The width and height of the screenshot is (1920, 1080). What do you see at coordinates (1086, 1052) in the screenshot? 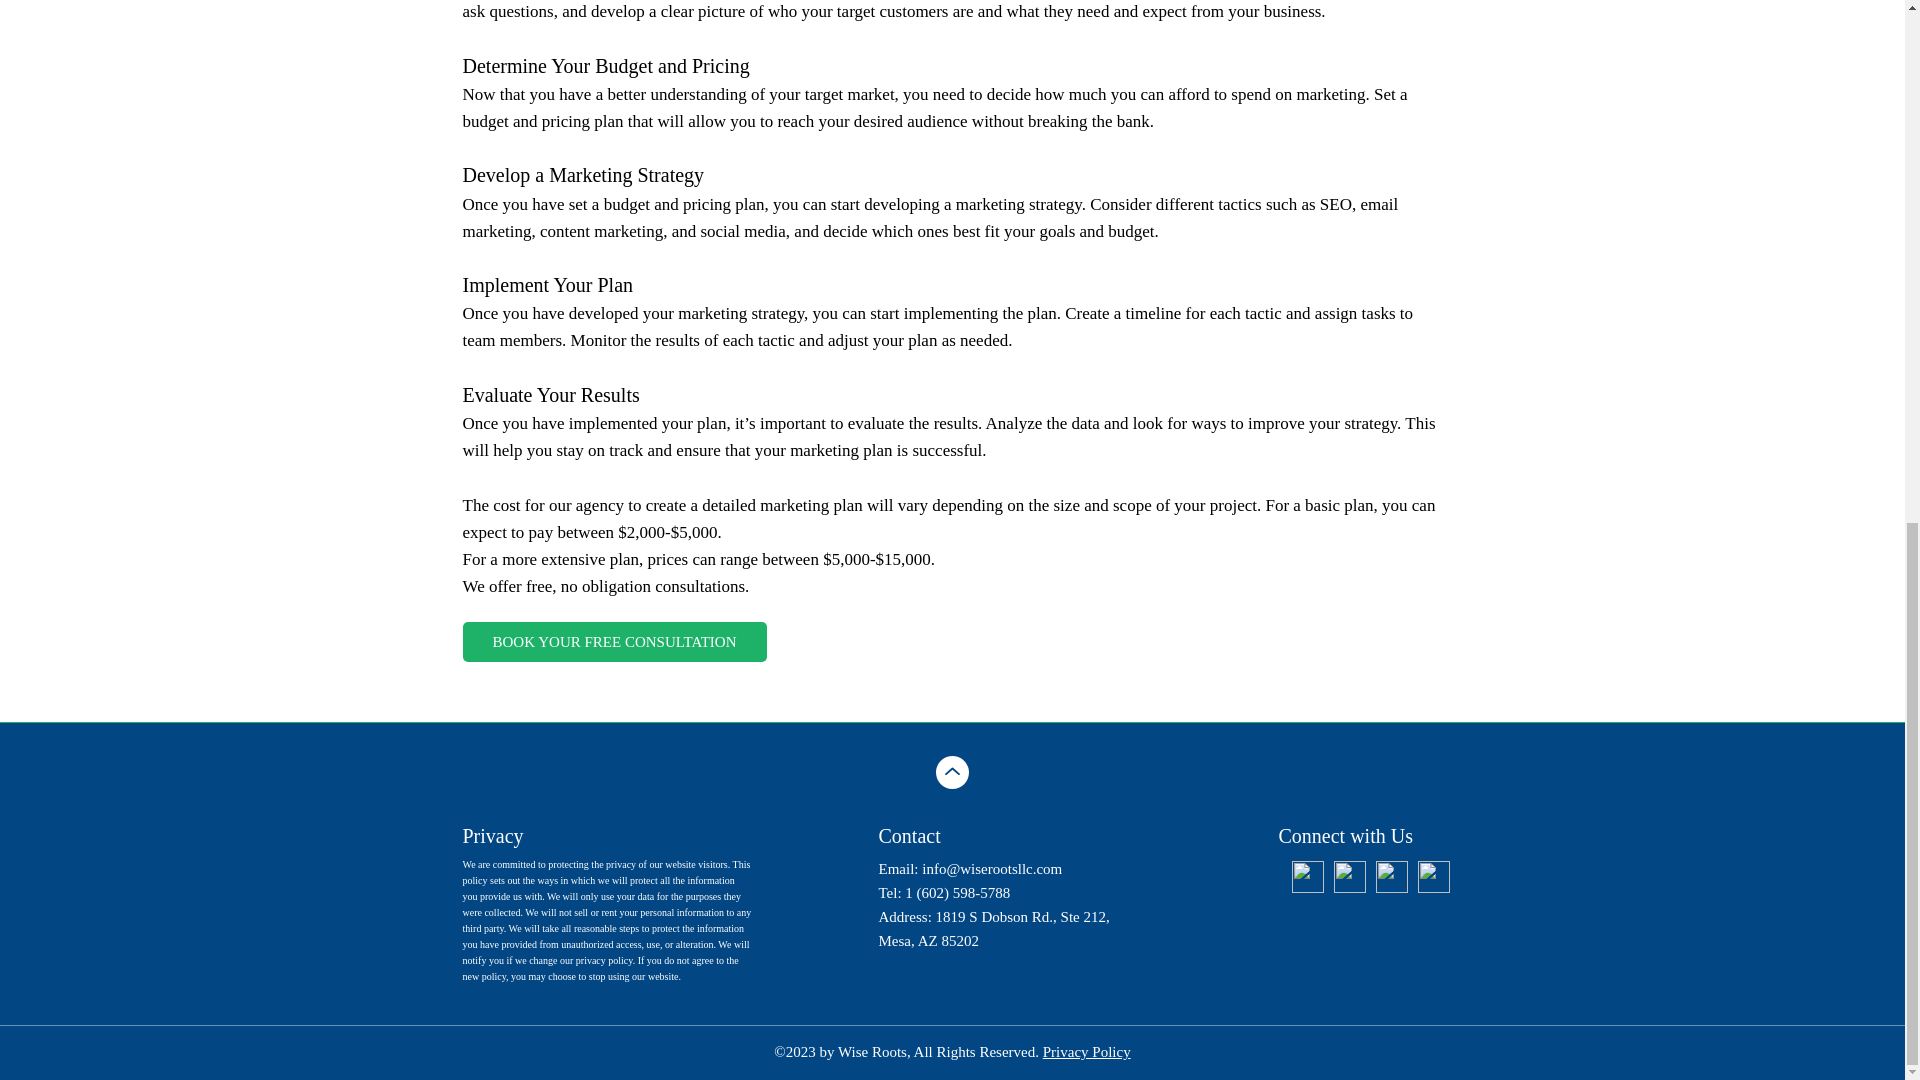
I see `Privacy Policy` at bounding box center [1086, 1052].